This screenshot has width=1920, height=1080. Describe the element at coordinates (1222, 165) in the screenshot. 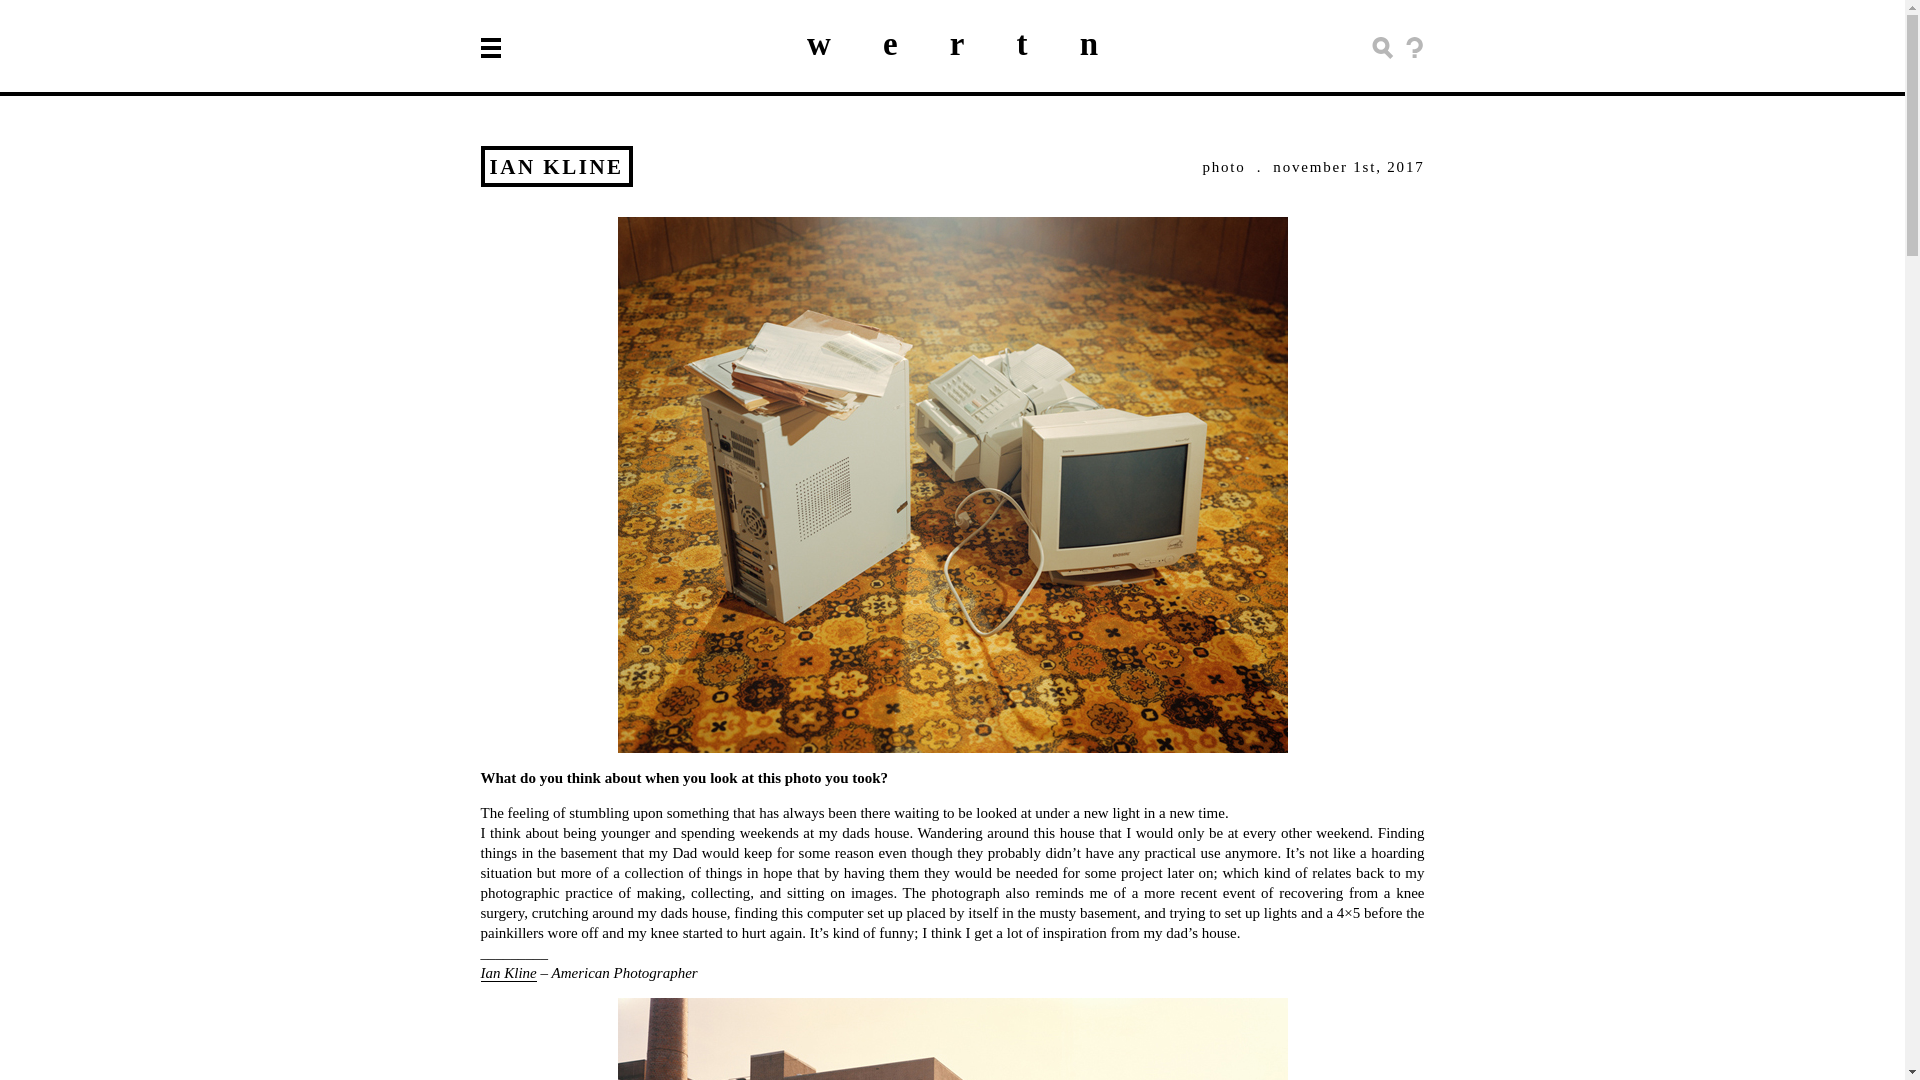

I see `photo` at that location.